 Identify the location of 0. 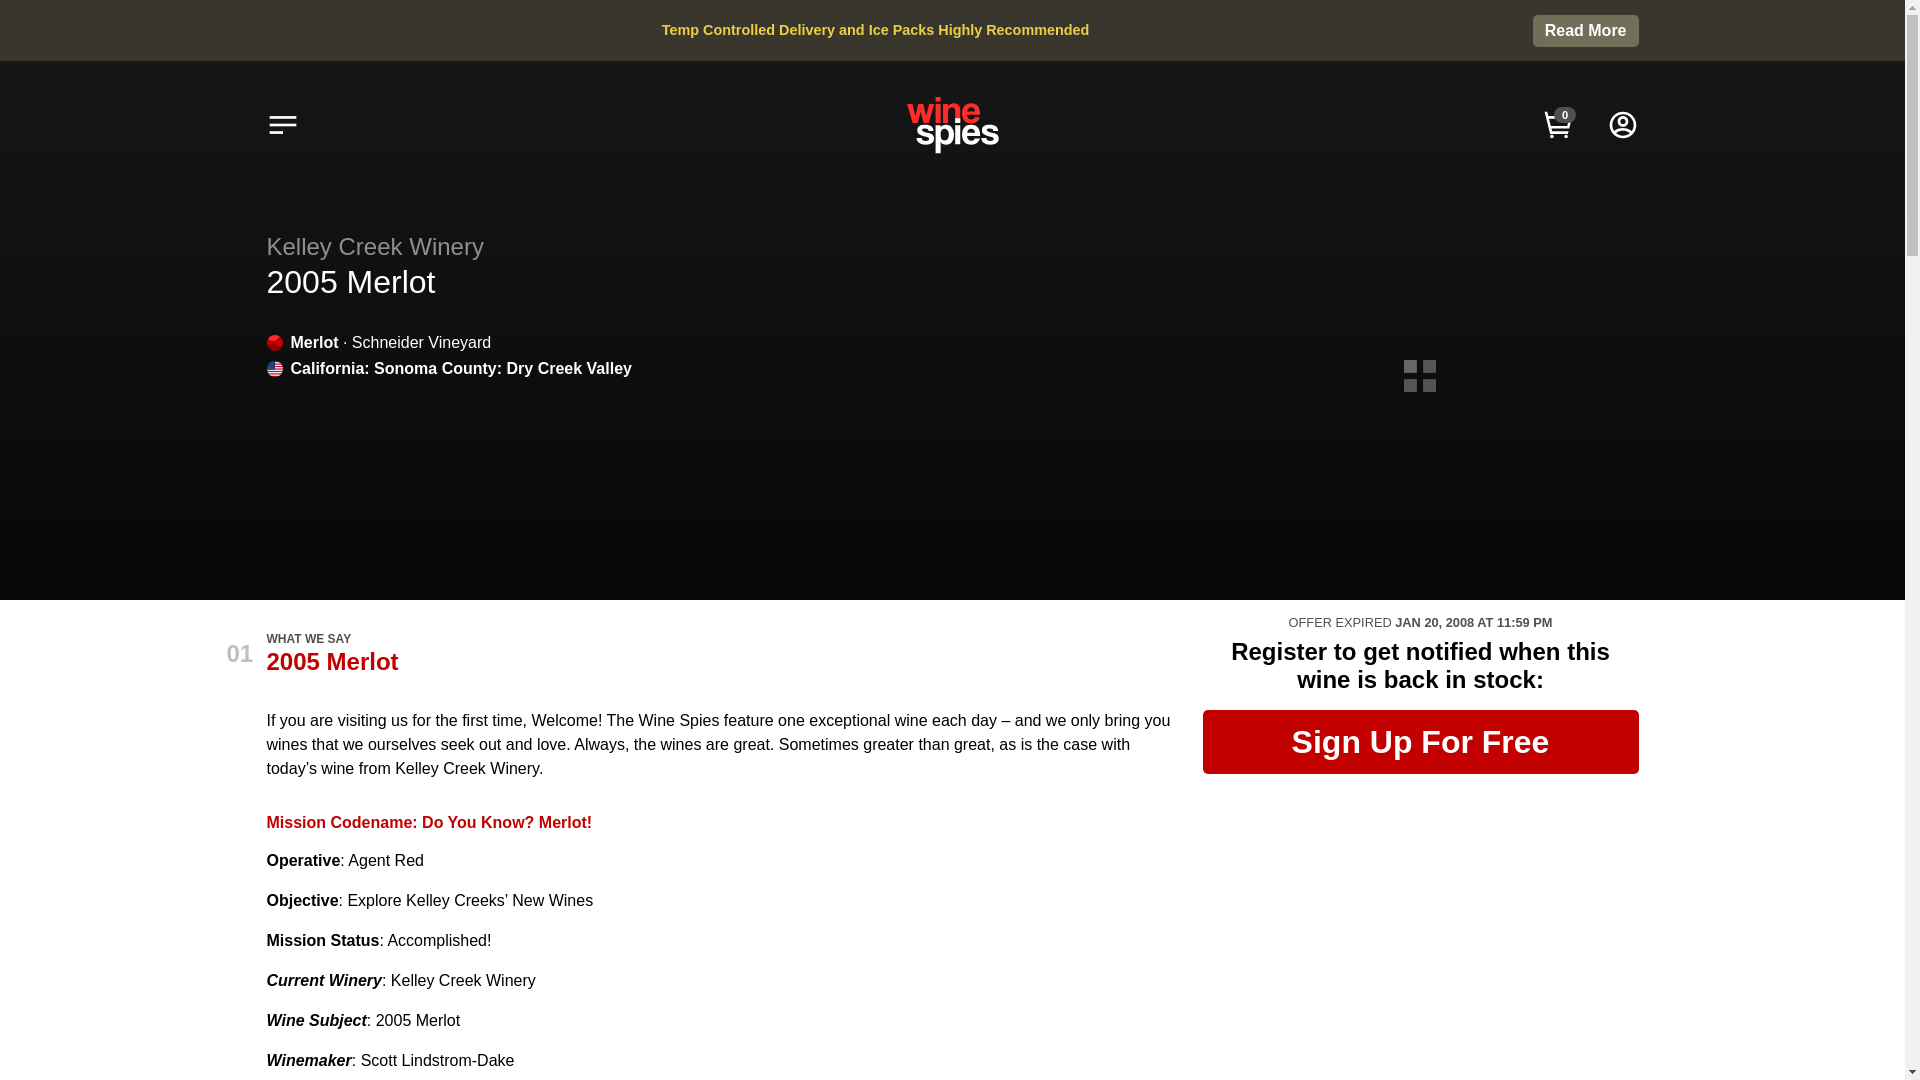
(1558, 124).